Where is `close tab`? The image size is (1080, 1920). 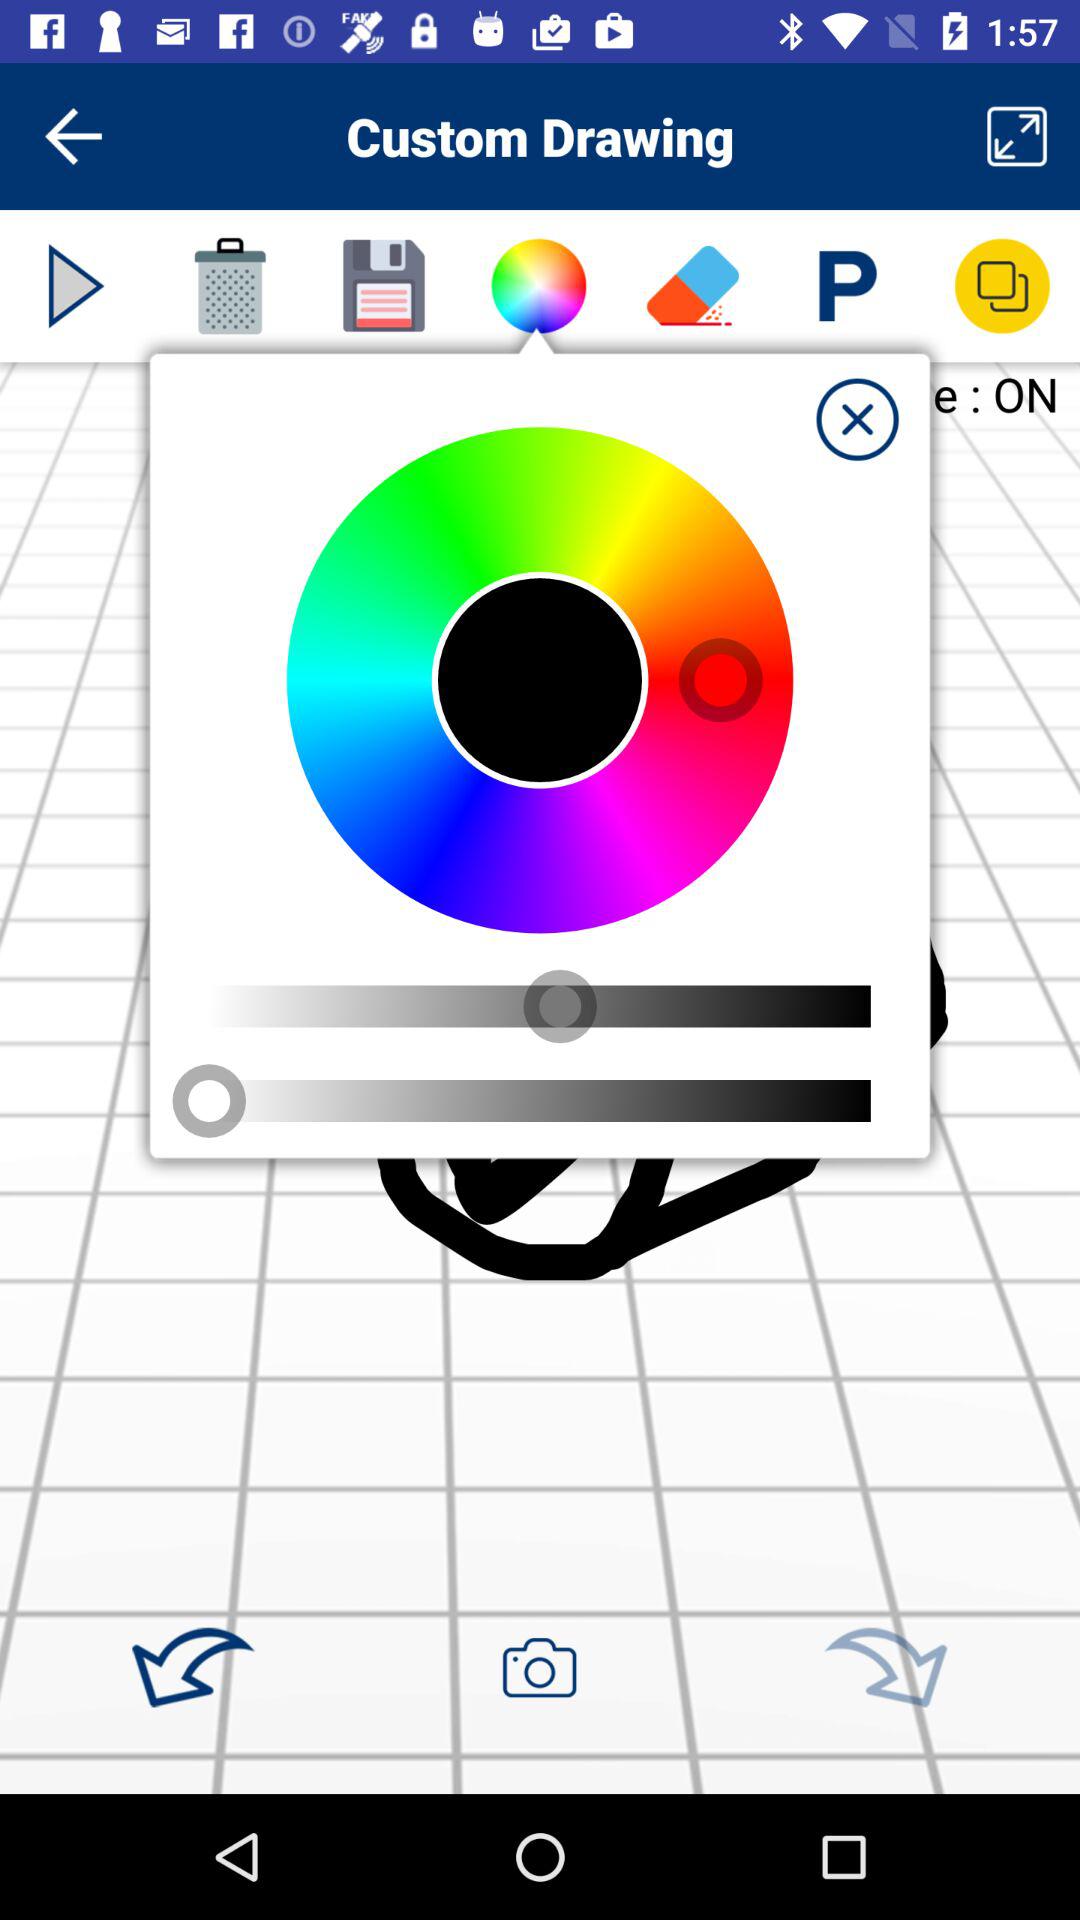
close tab is located at coordinates (857, 419).